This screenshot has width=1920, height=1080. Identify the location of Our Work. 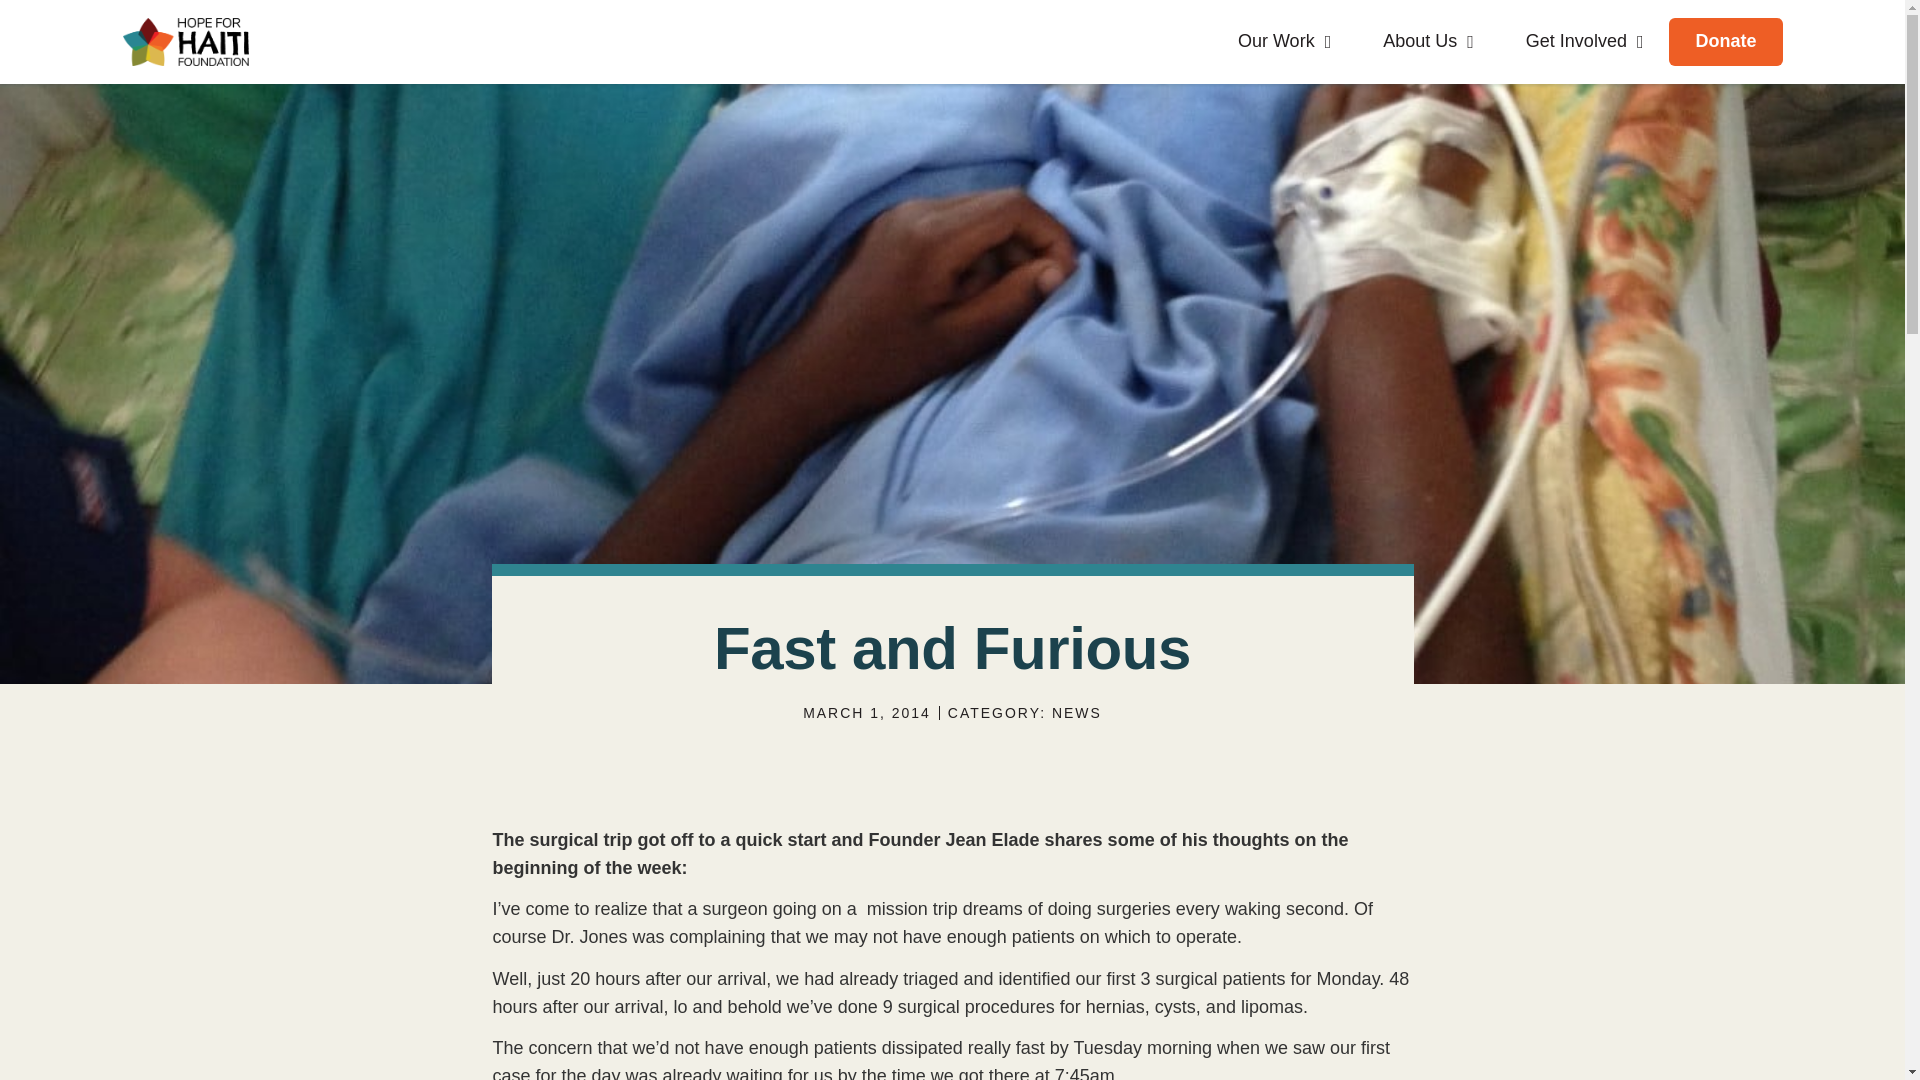
(1284, 42).